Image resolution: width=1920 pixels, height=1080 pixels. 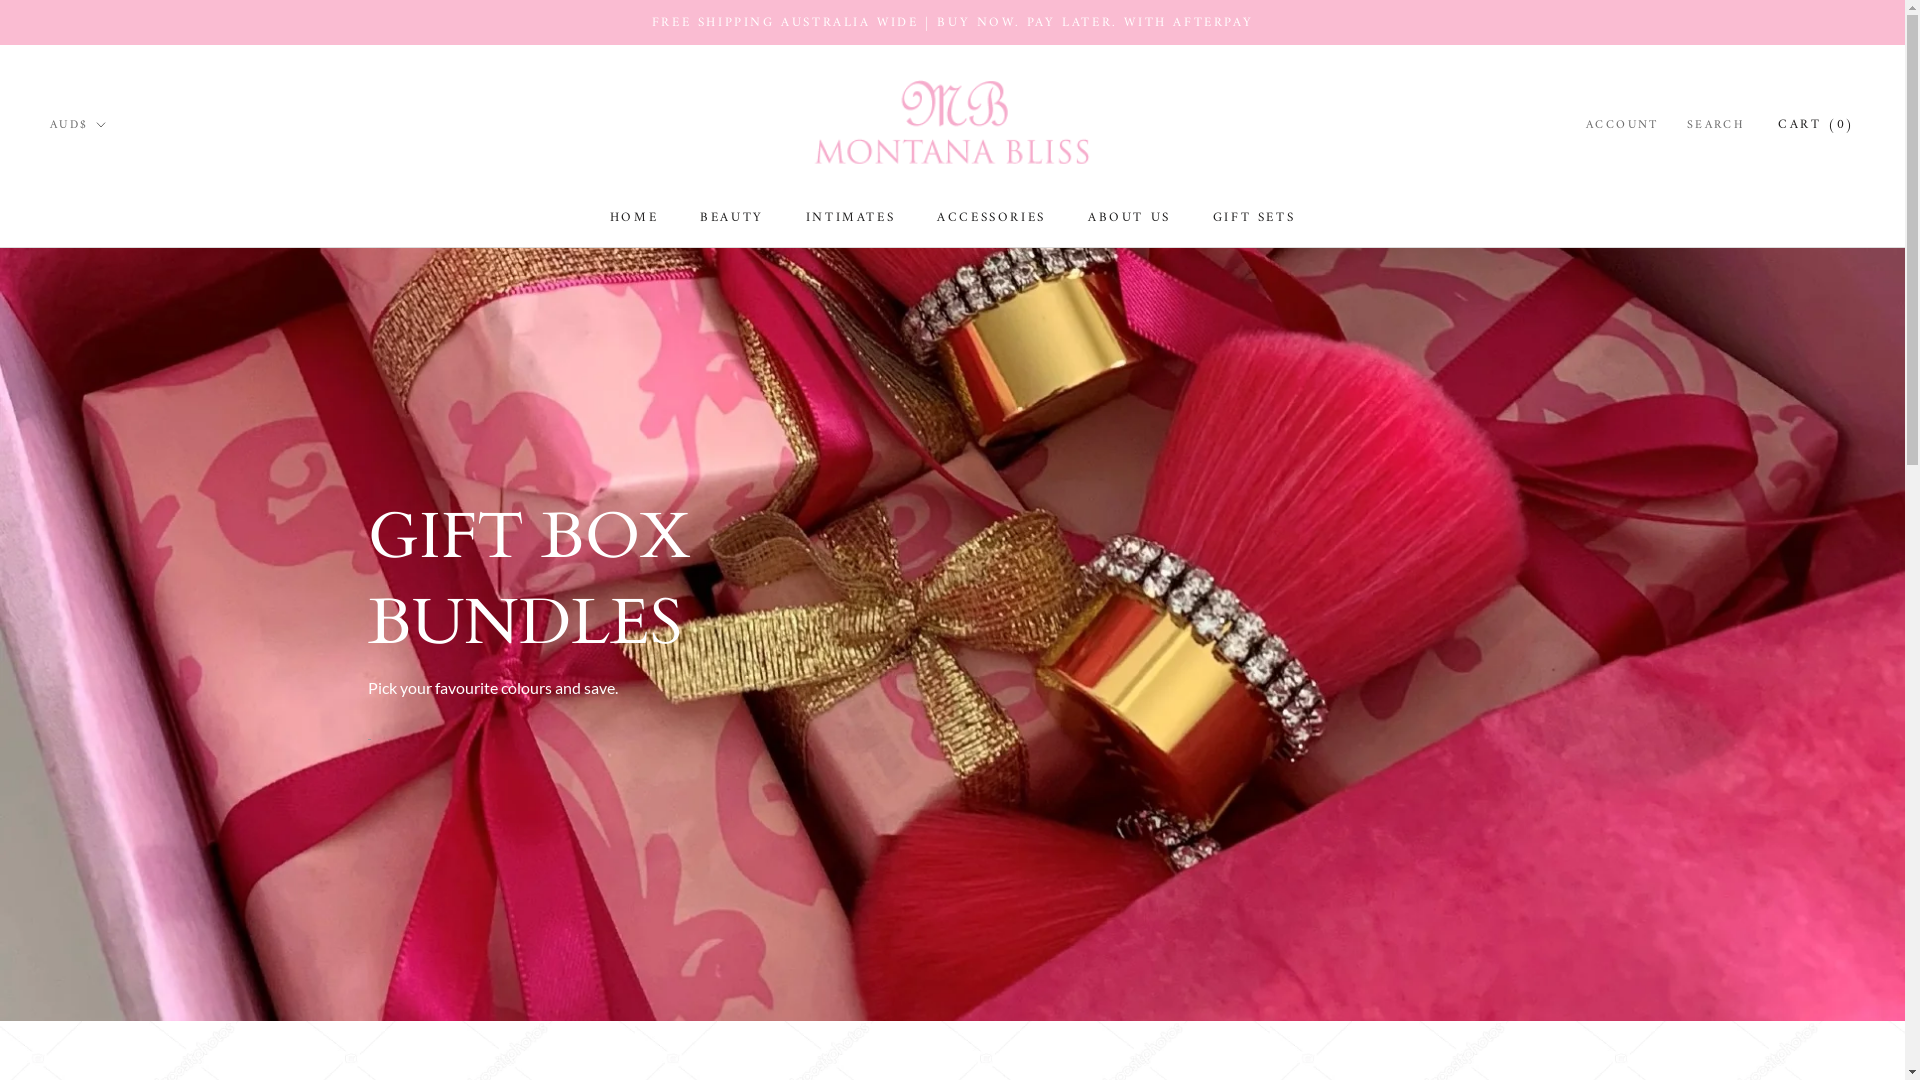 I want to click on ACCOUNT, so click(x=1622, y=126).